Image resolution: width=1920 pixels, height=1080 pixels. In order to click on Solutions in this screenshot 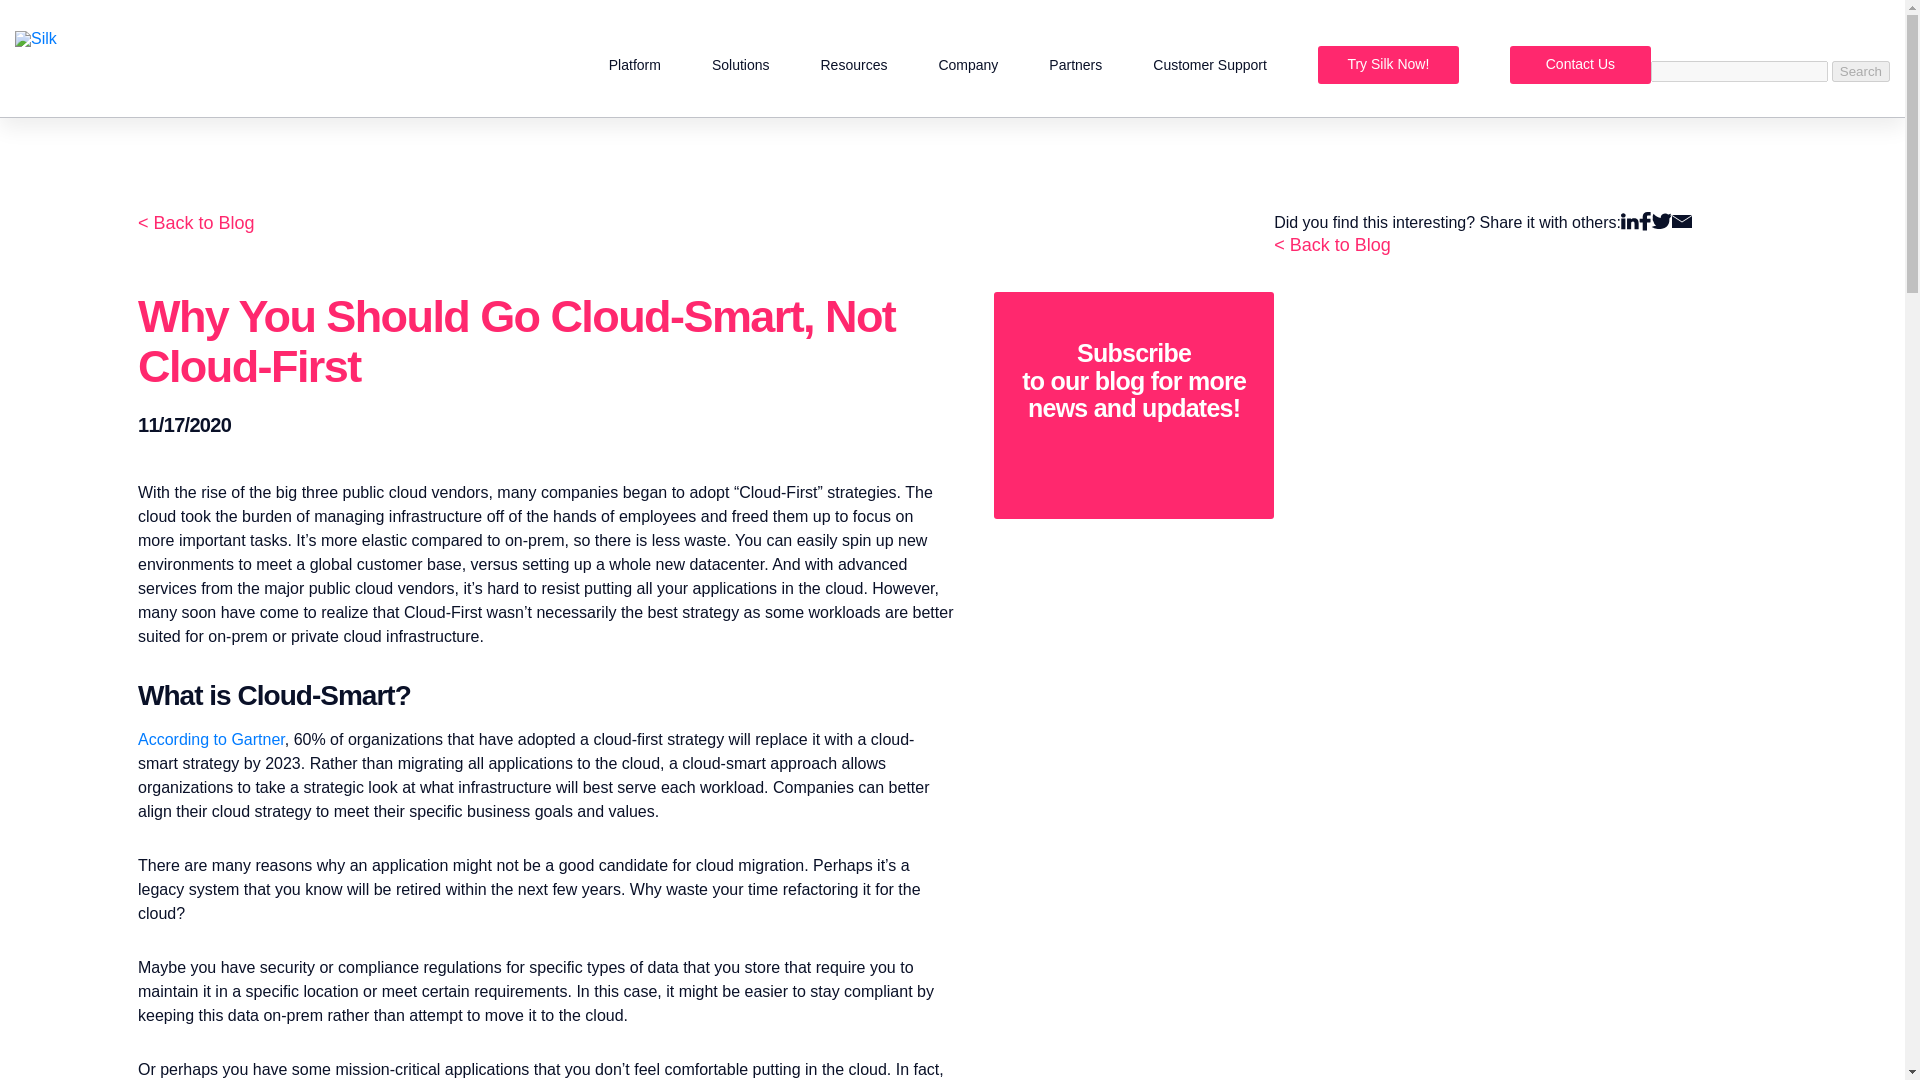, I will do `click(740, 64)`.